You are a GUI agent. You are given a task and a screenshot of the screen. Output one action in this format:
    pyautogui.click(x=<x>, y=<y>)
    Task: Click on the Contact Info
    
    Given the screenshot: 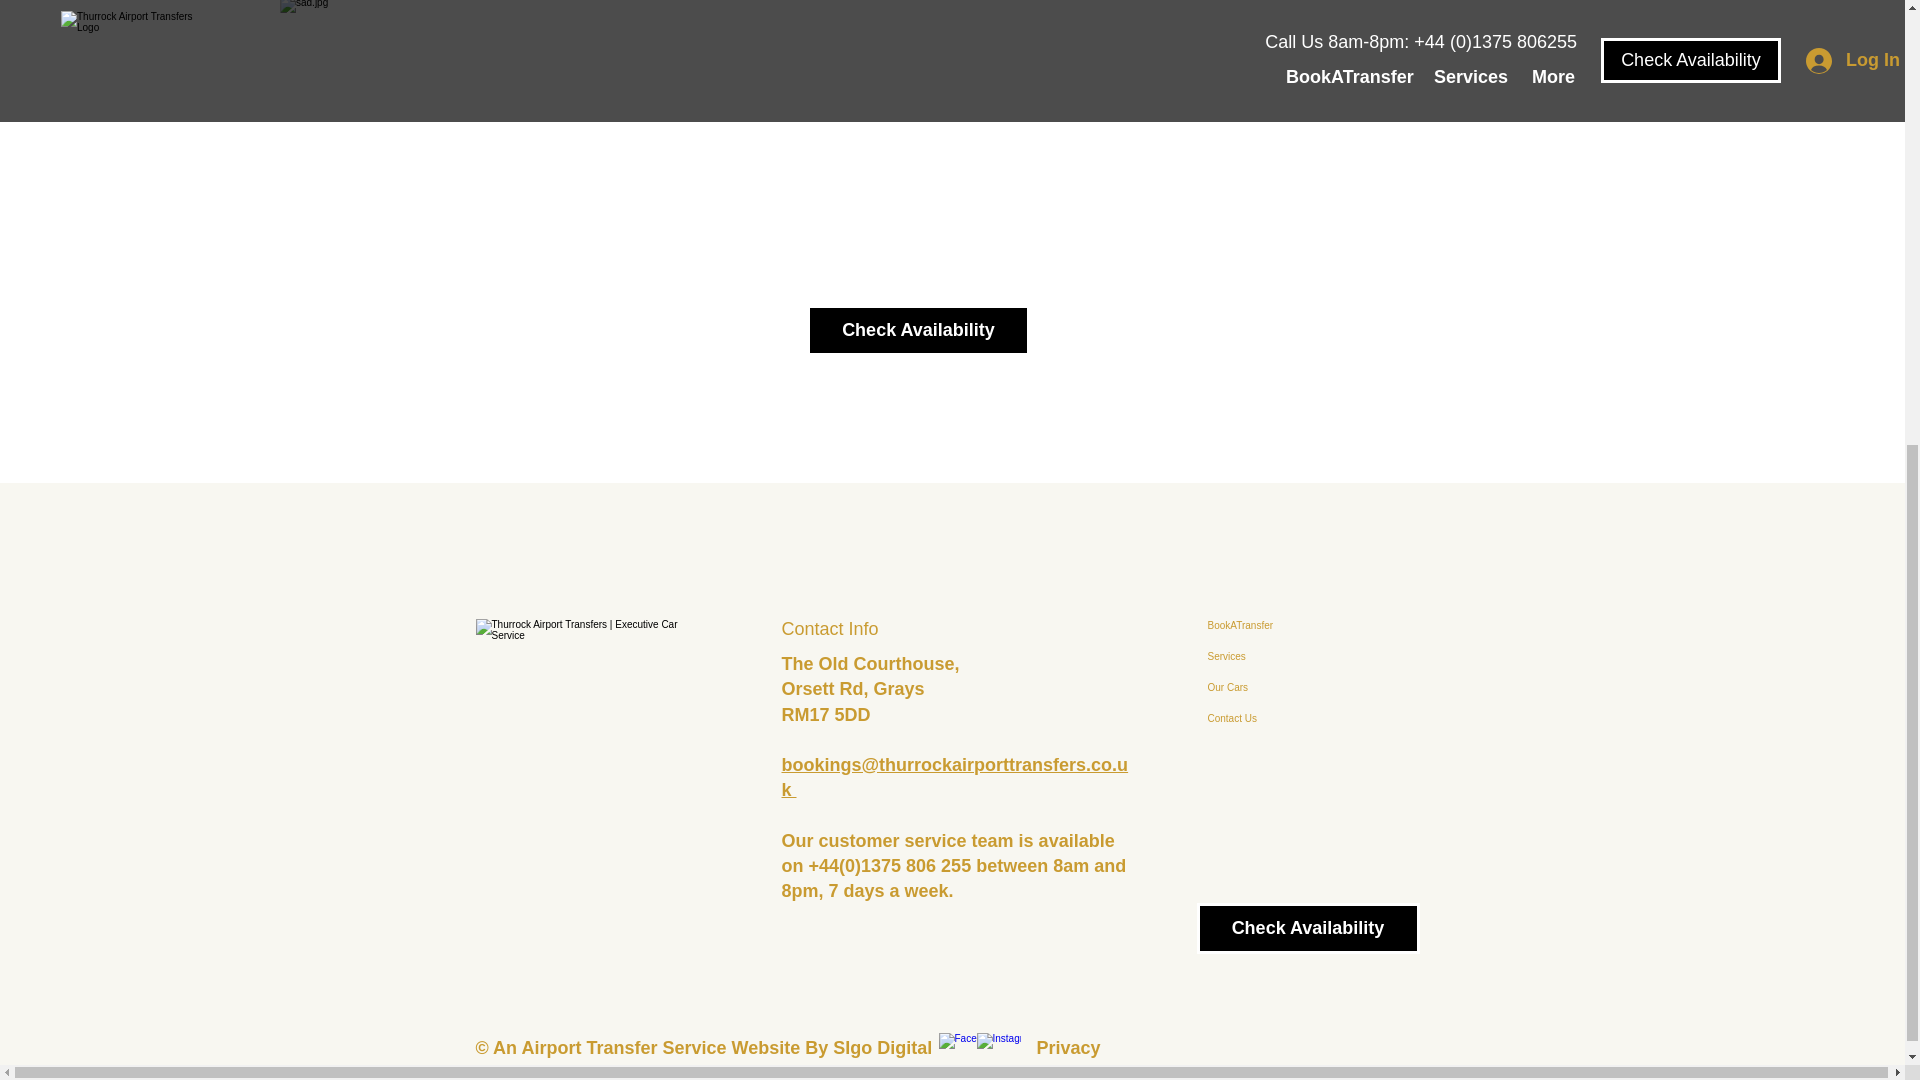 What is the action you would take?
    pyautogui.click(x=830, y=628)
    